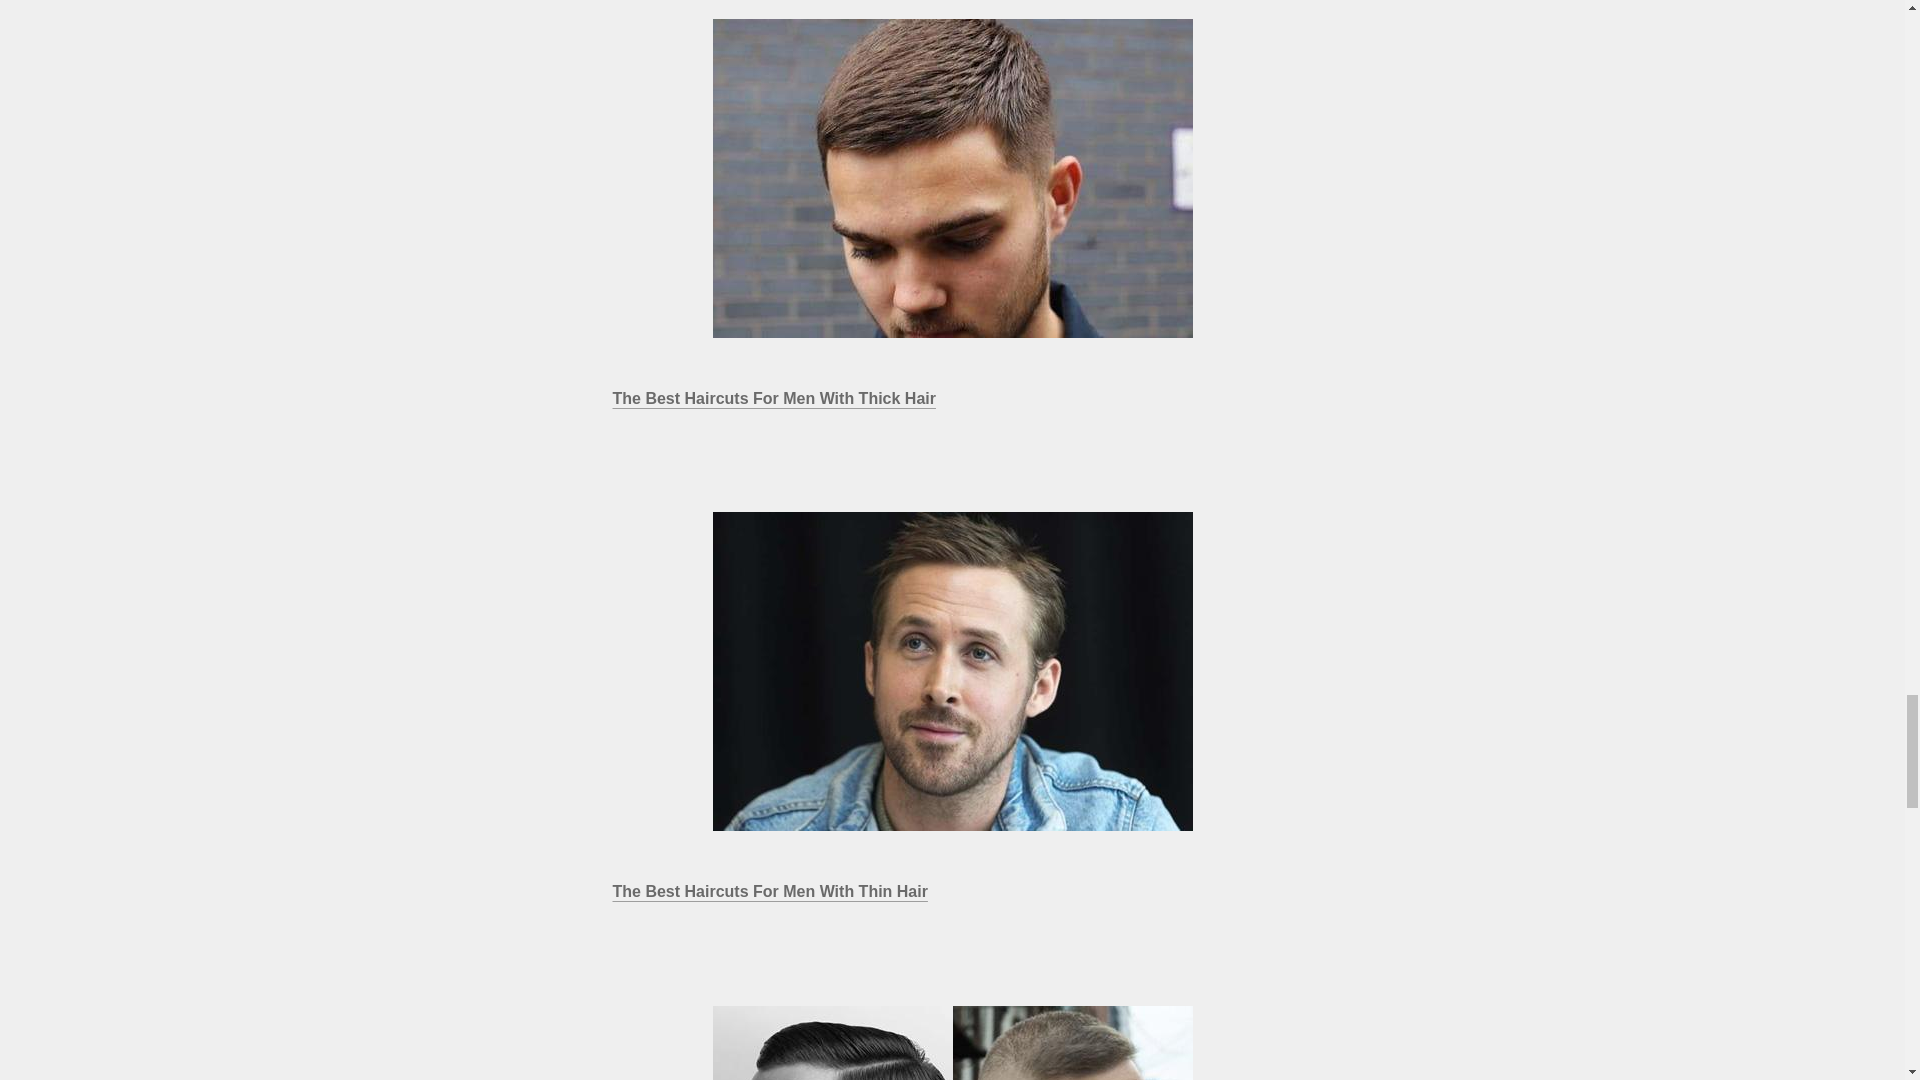  I want to click on The Best Haircuts For Men With Thick Hair, so click(952, 178).